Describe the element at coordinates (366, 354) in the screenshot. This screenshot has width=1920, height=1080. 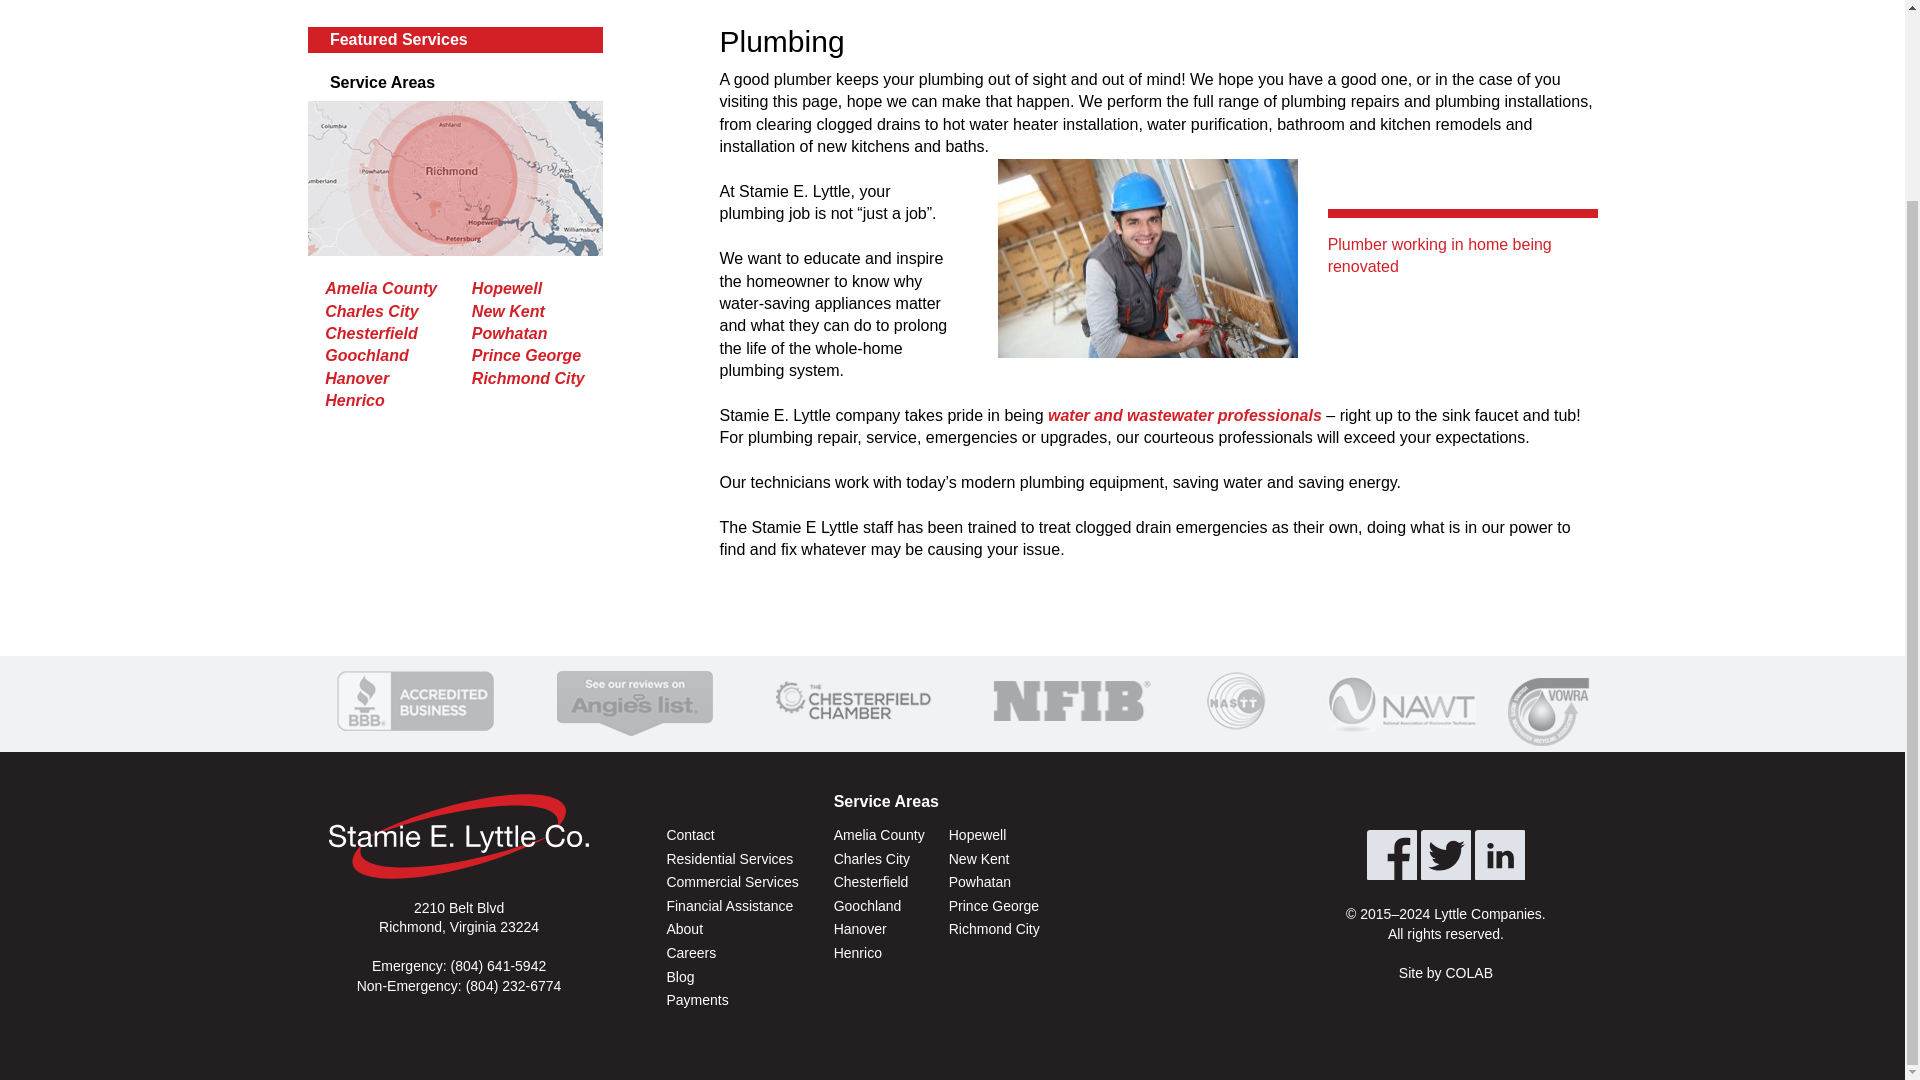
I see `Goochland` at that location.